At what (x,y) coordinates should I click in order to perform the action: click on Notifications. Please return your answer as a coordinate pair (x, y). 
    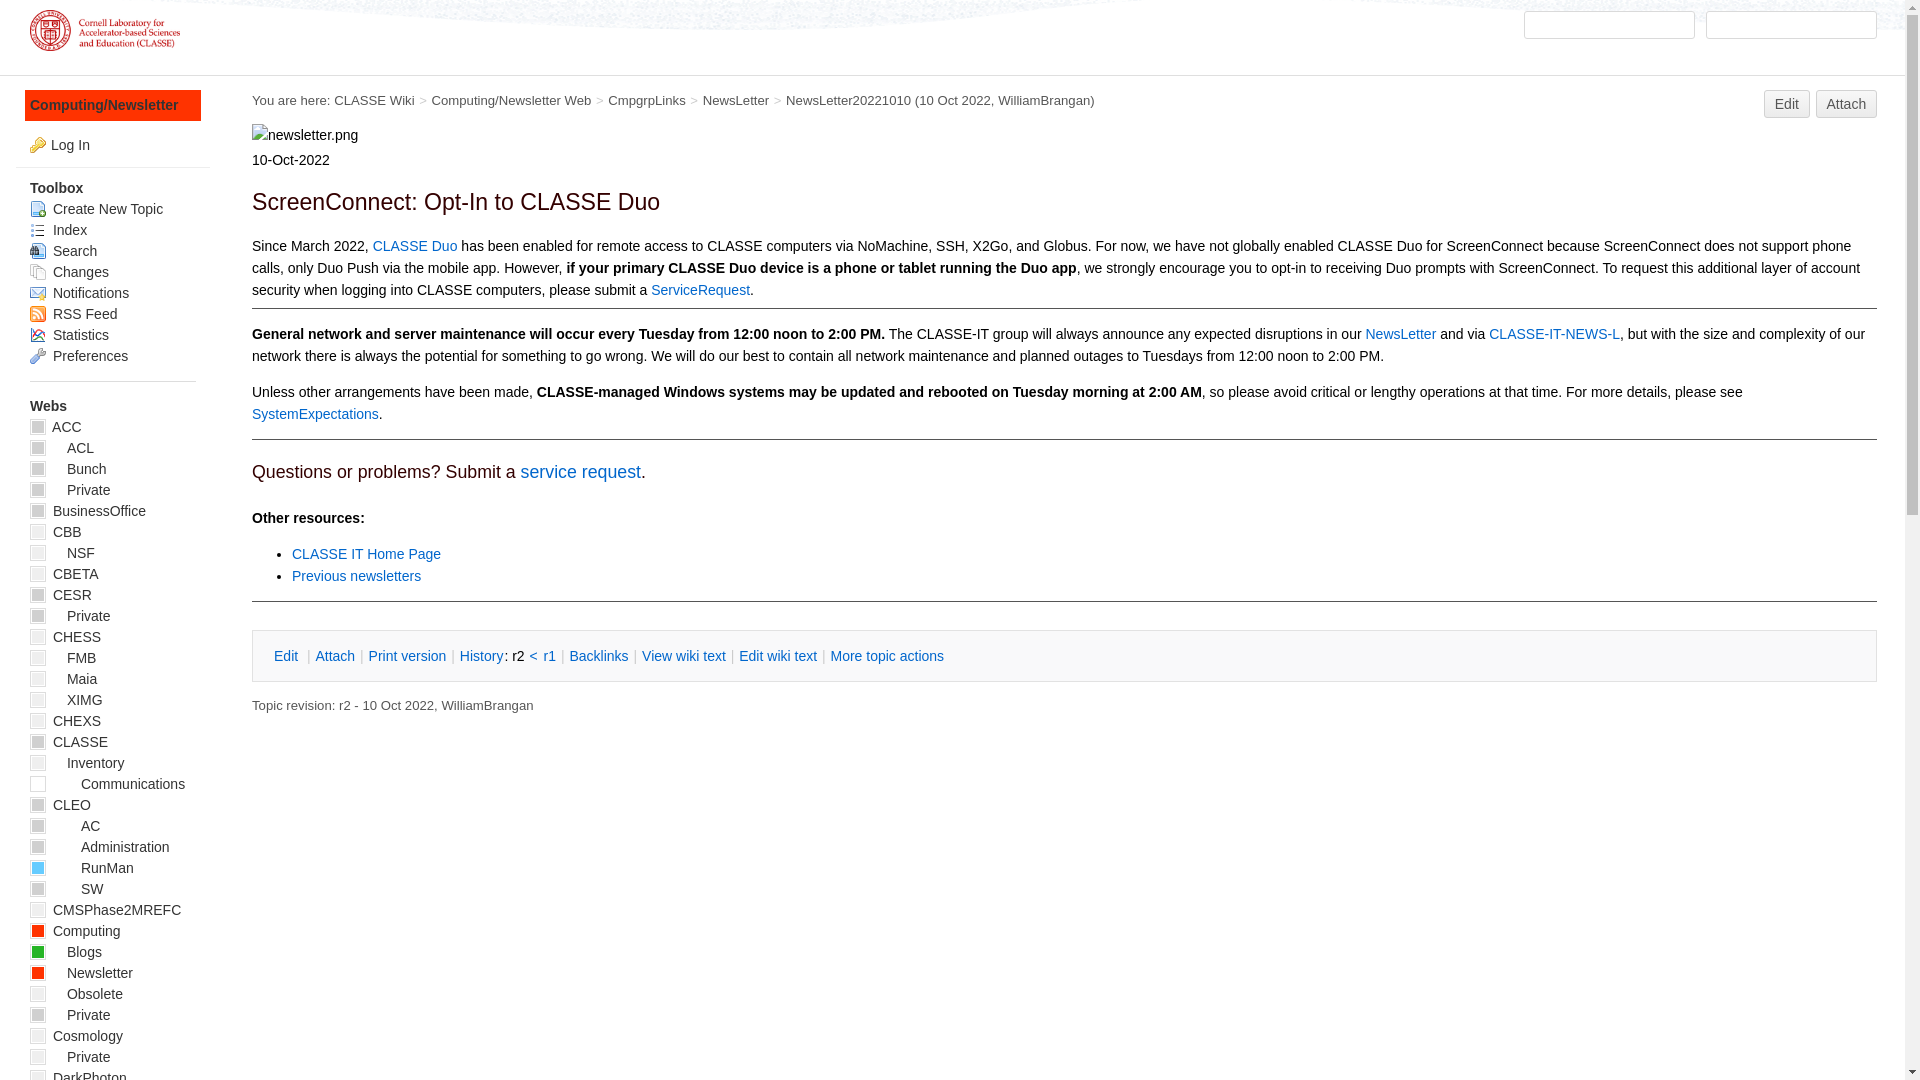
    Looking at the image, I should click on (79, 293).